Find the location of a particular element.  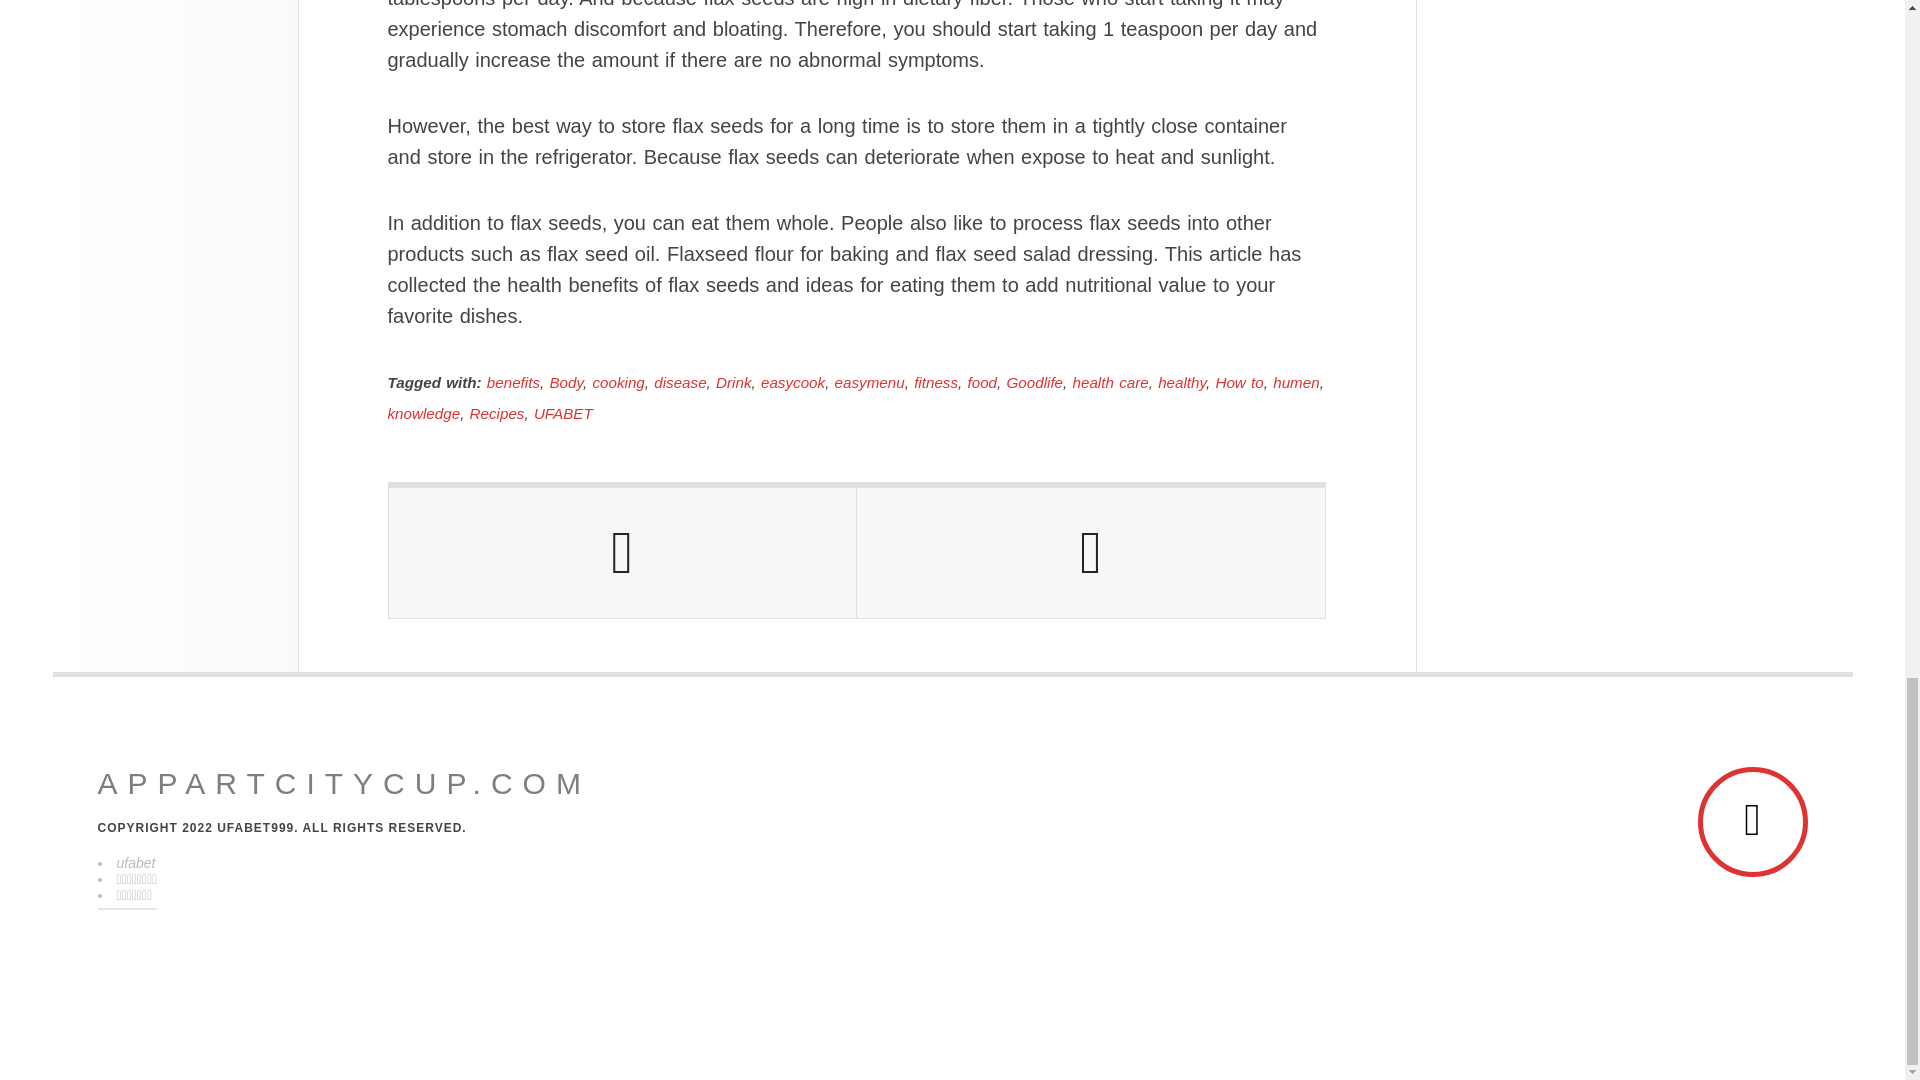

Next Post is located at coordinates (1090, 552).